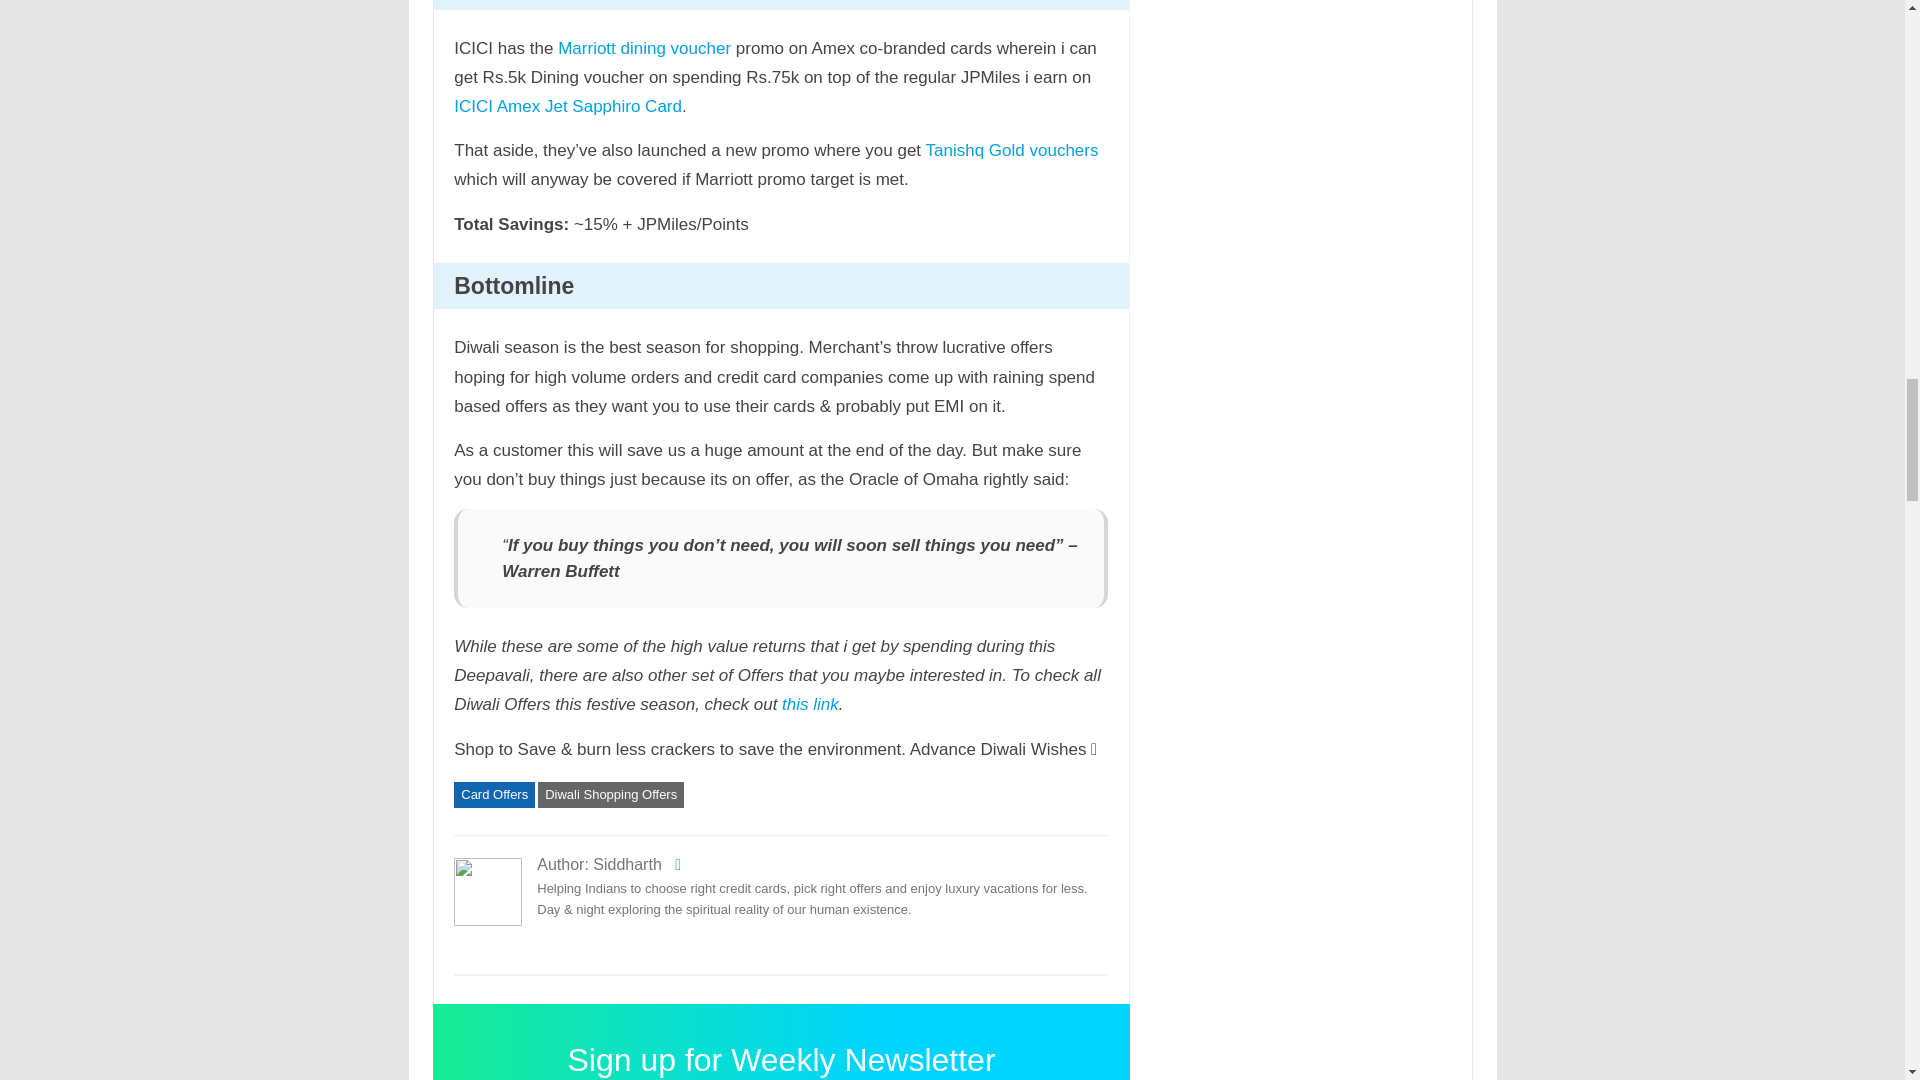  What do you see at coordinates (1012, 150) in the screenshot?
I see `Tanishq Gold vouchers` at bounding box center [1012, 150].